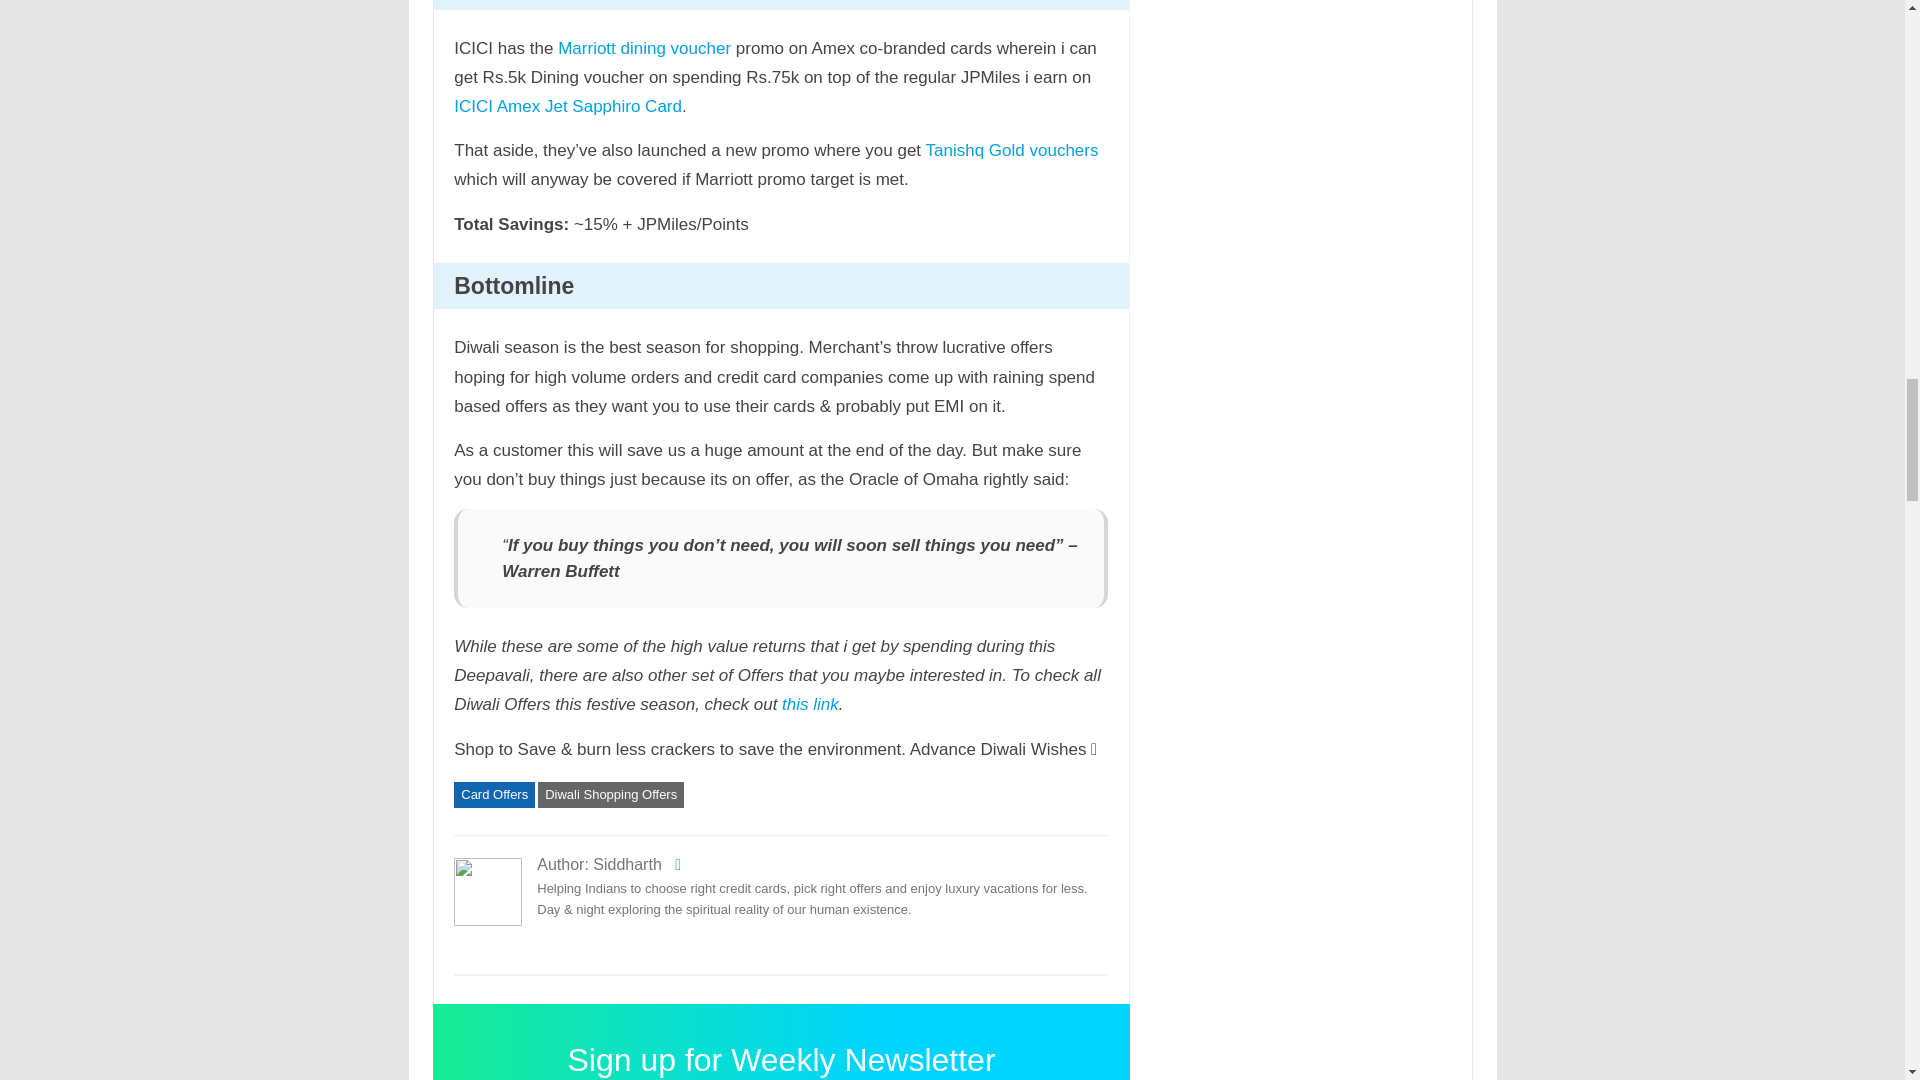  What do you see at coordinates (1012, 150) in the screenshot?
I see `Tanishq Gold vouchers` at bounding box center [1012, 150].